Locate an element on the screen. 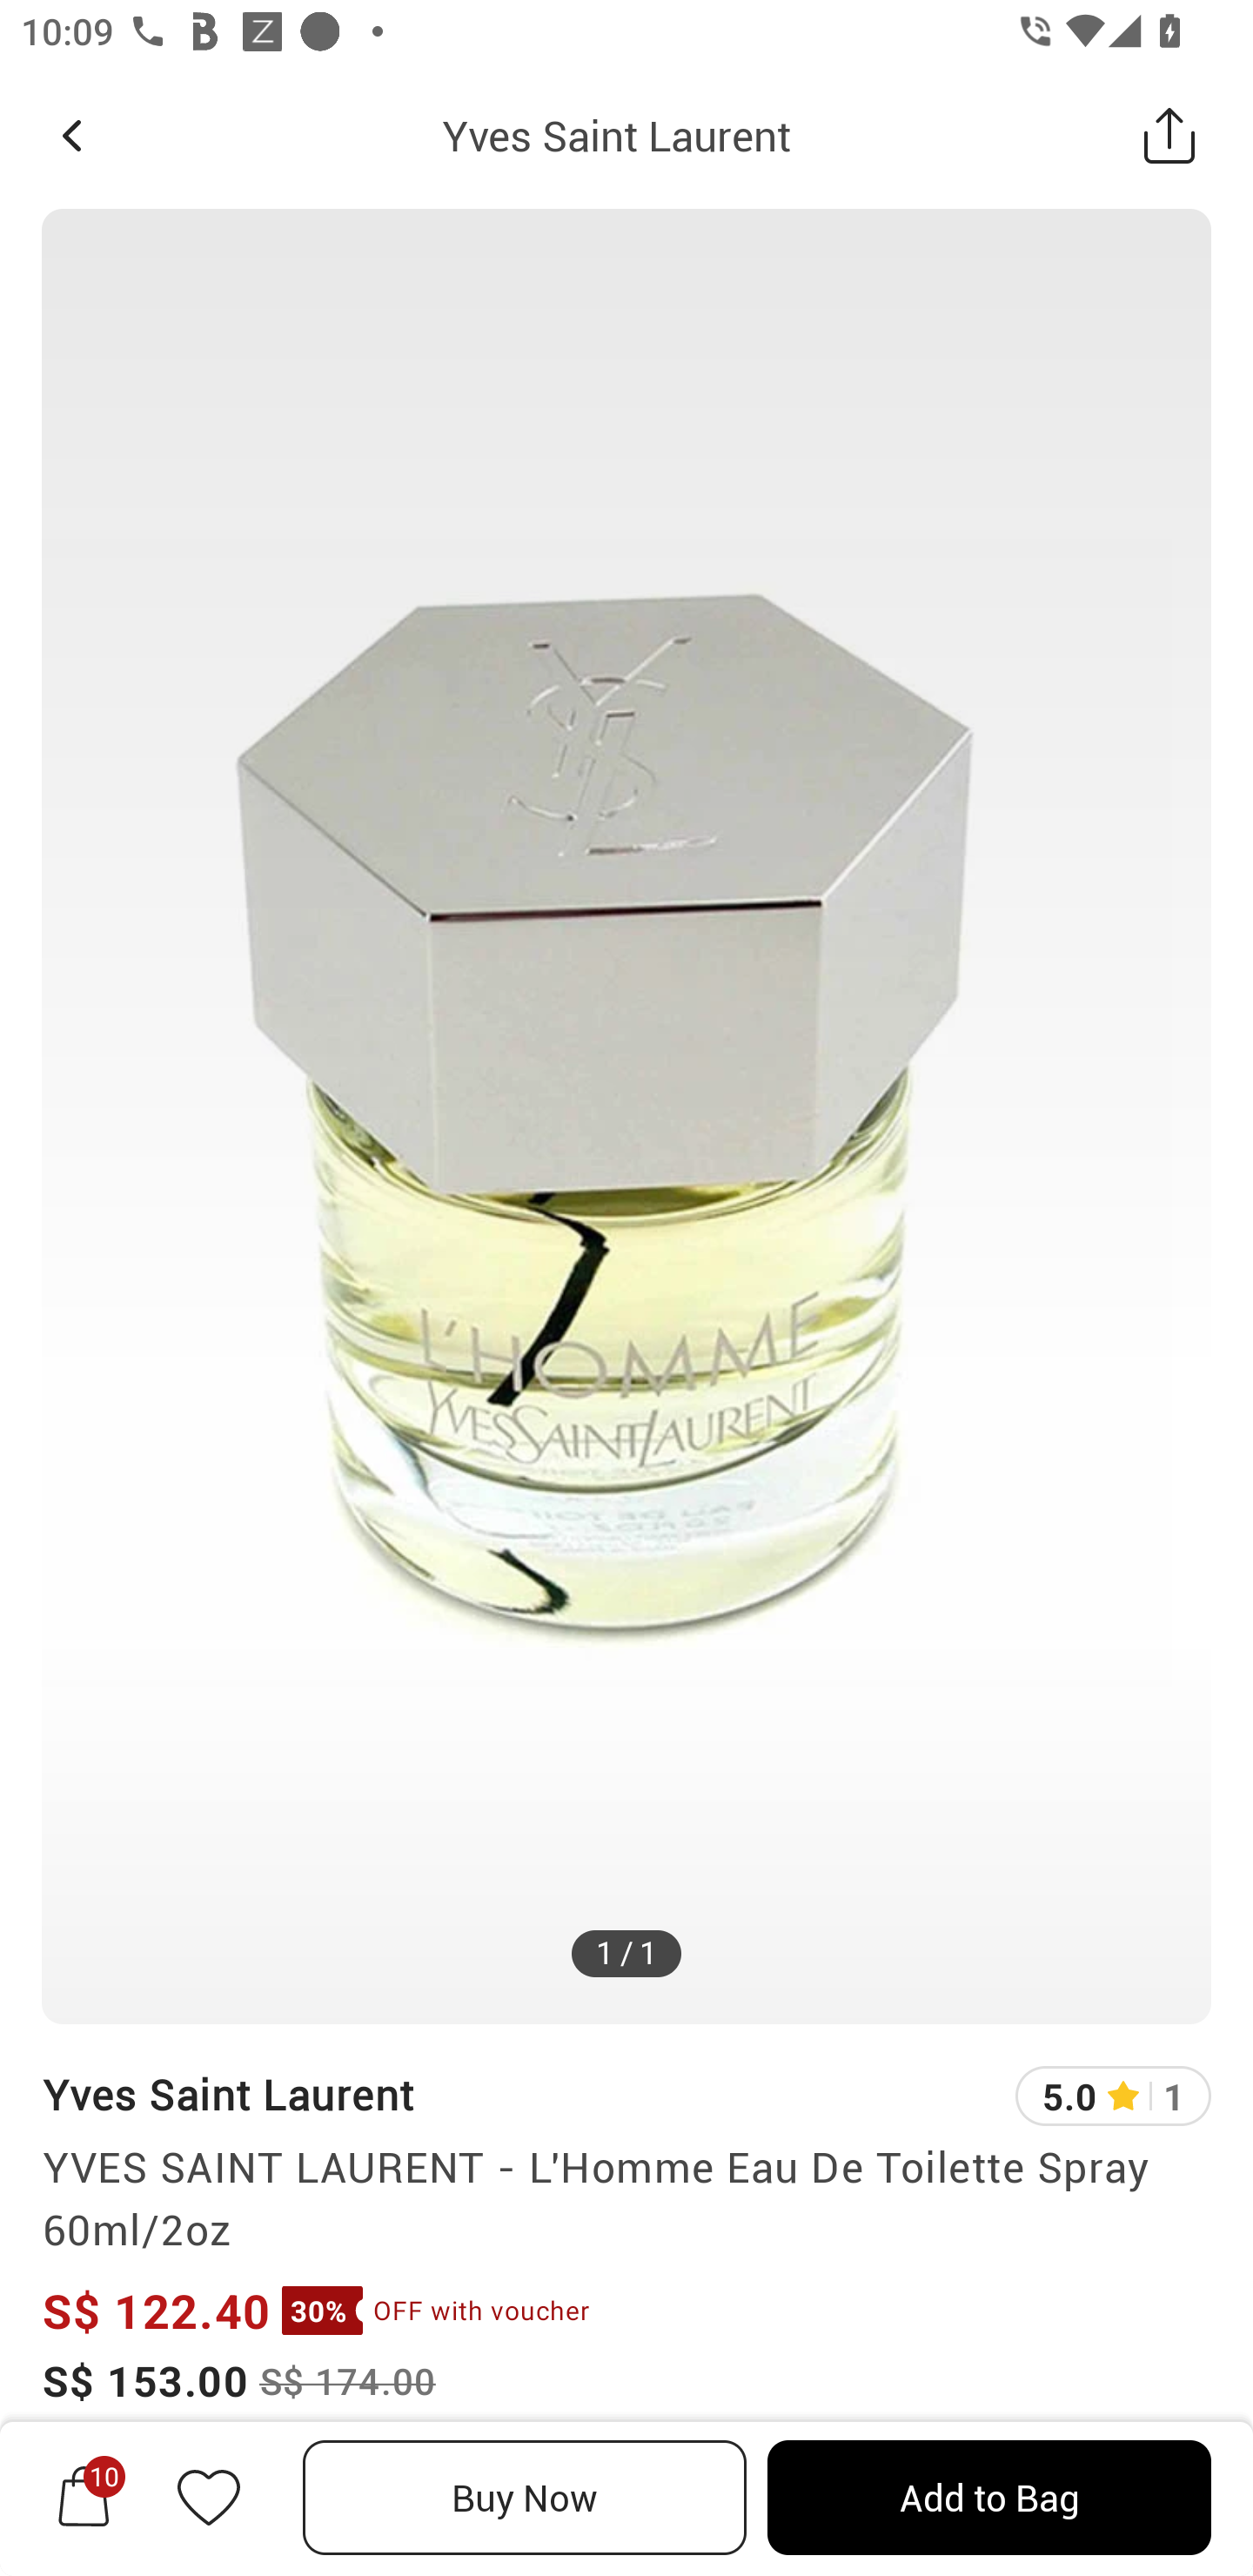 The width and height of the screenshot is (1253, 2576). Add to Bag is located at coordinates (988, 2498).